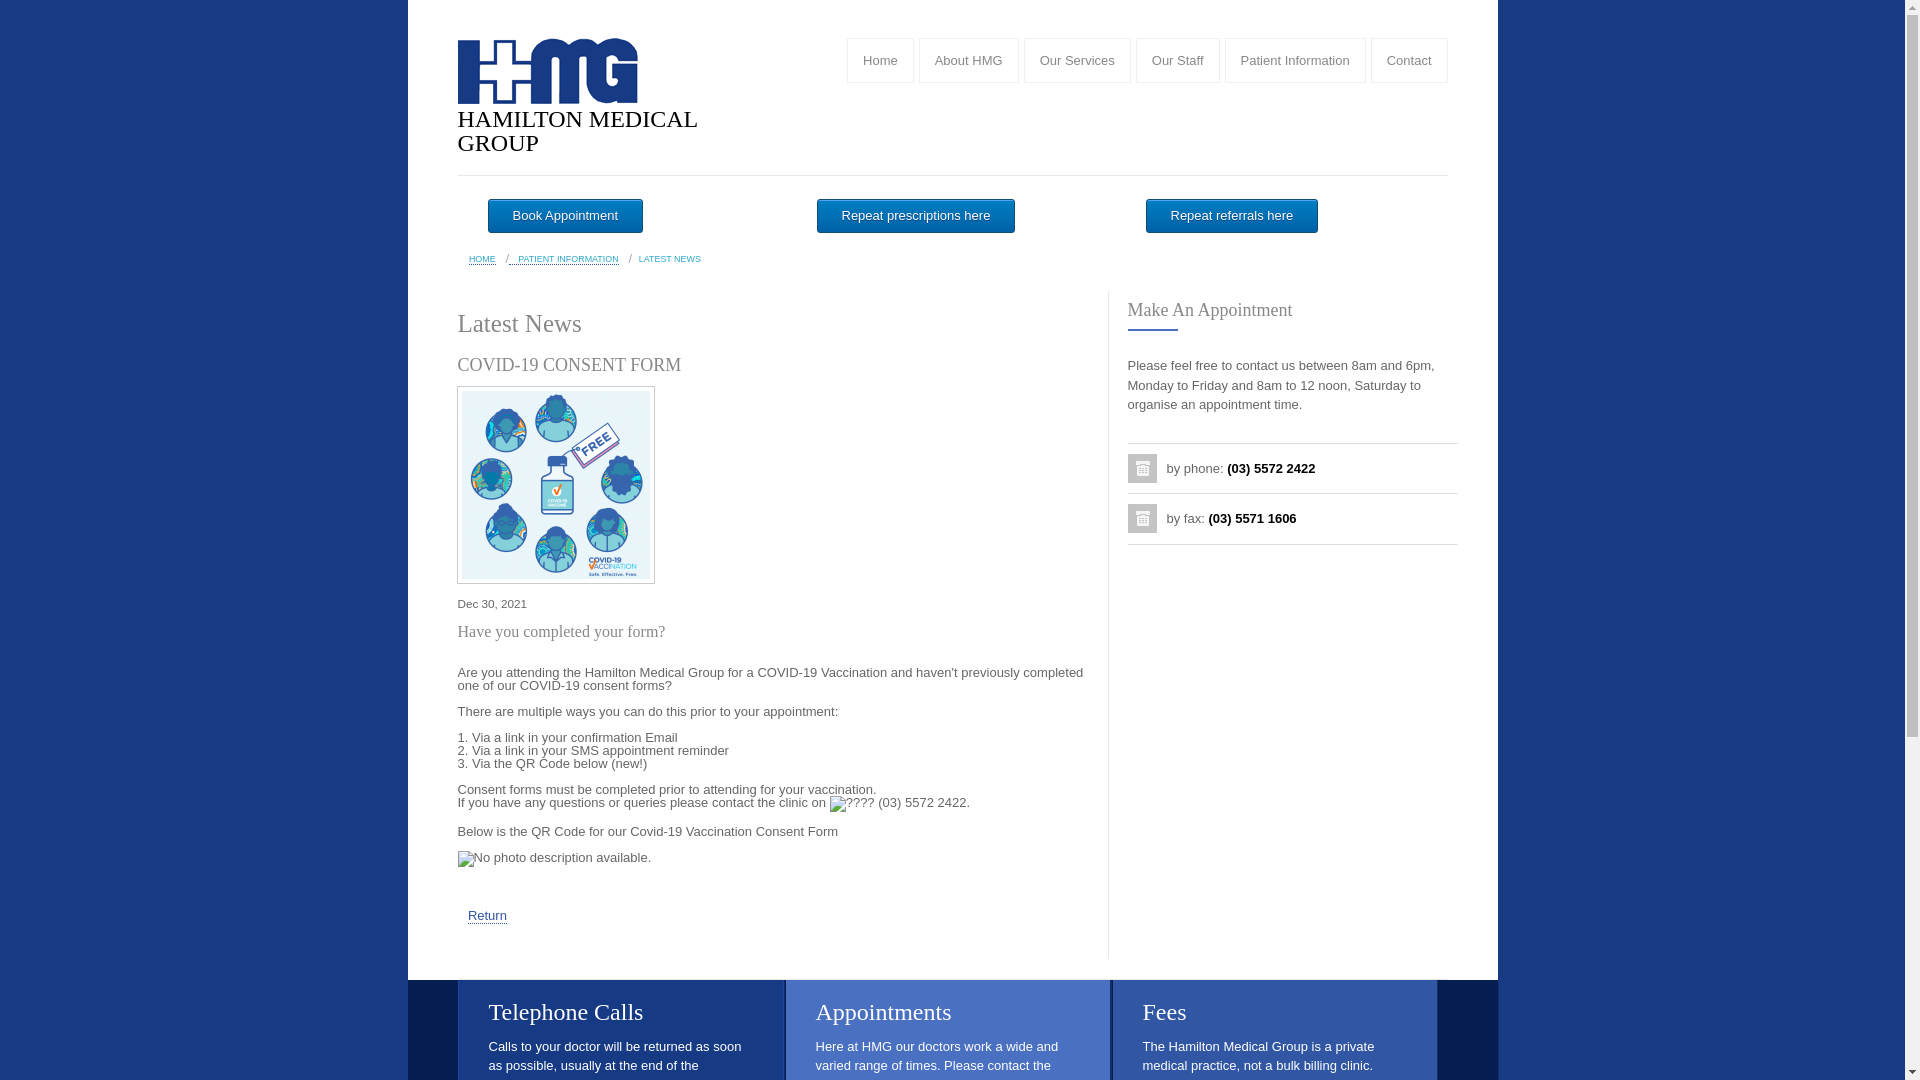 Image resolution: width=1920 pixels, height=1080 pixels. What do you see at coordinates (969, 60) in the screenshot?
I see `About HMG` at bounding box center [969, 60].